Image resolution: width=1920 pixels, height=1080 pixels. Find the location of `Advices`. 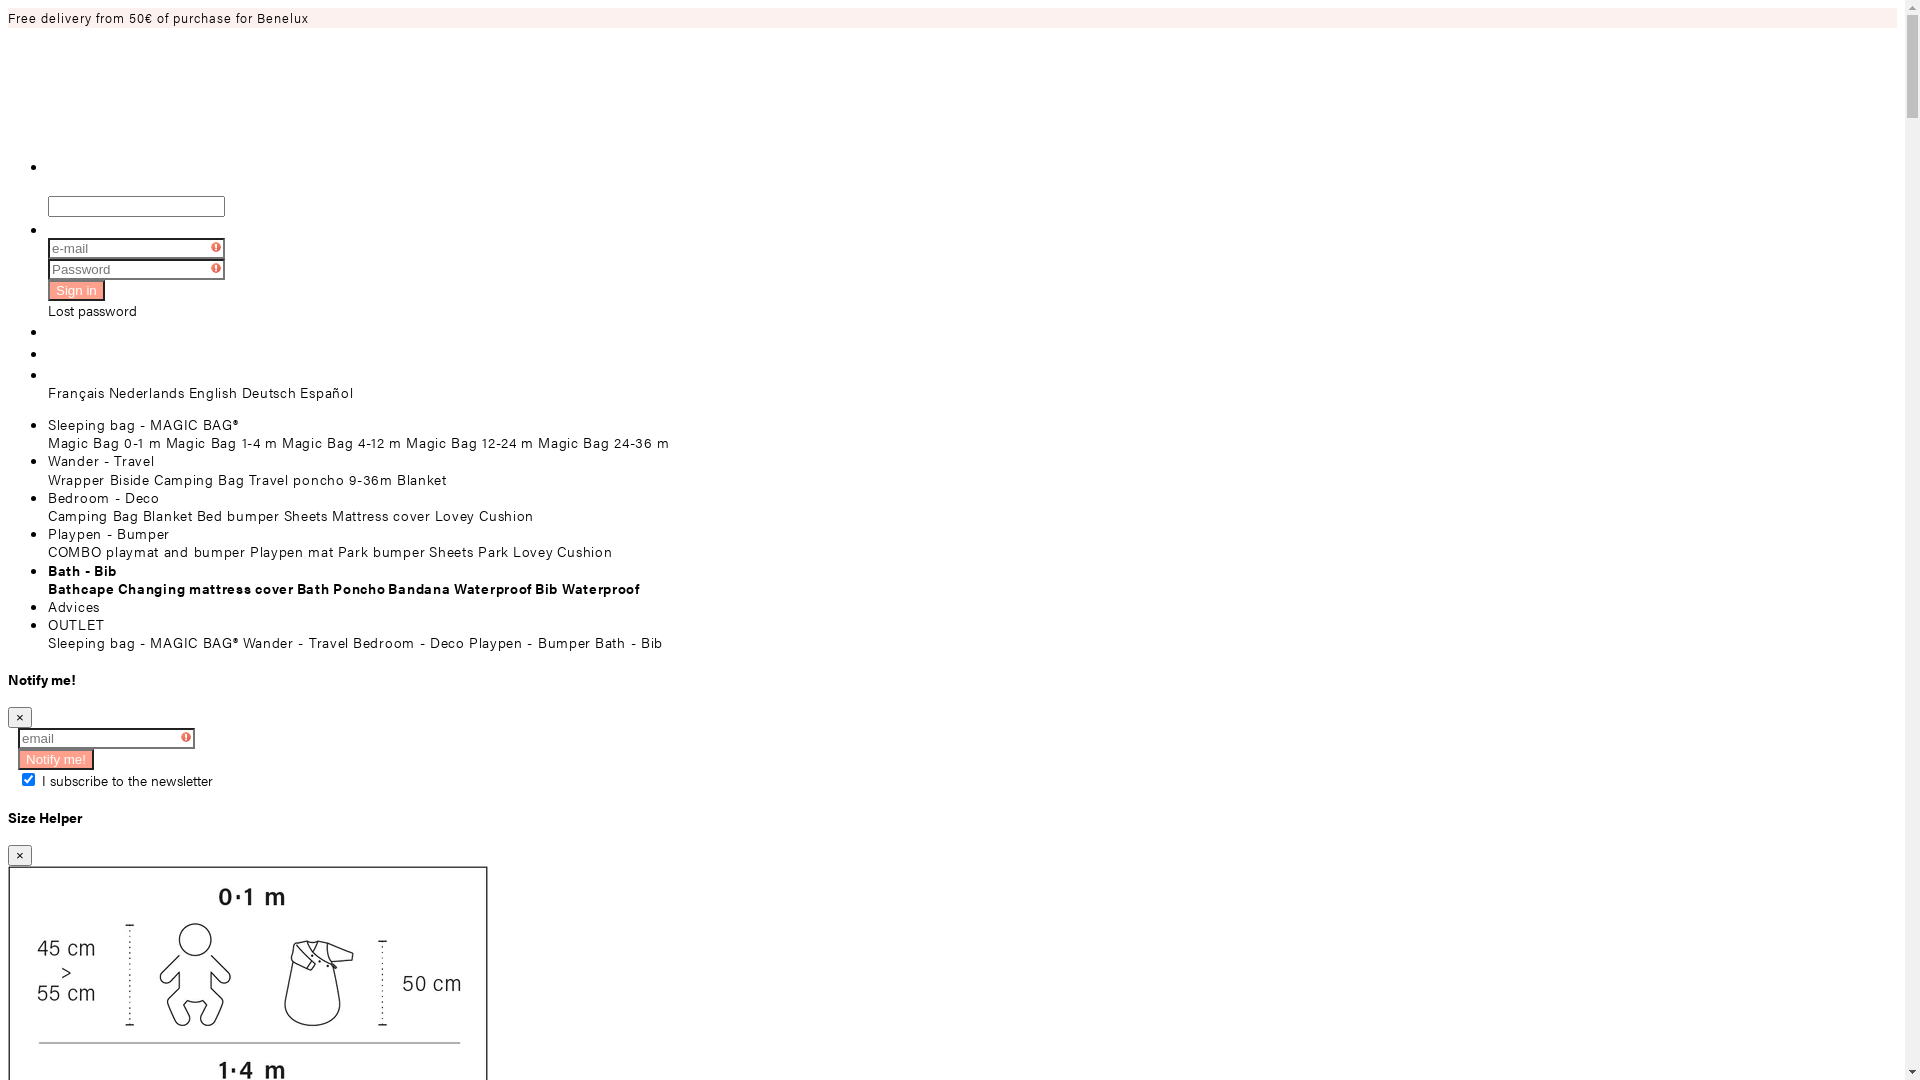

Advices is located at coordinates (74, 606).